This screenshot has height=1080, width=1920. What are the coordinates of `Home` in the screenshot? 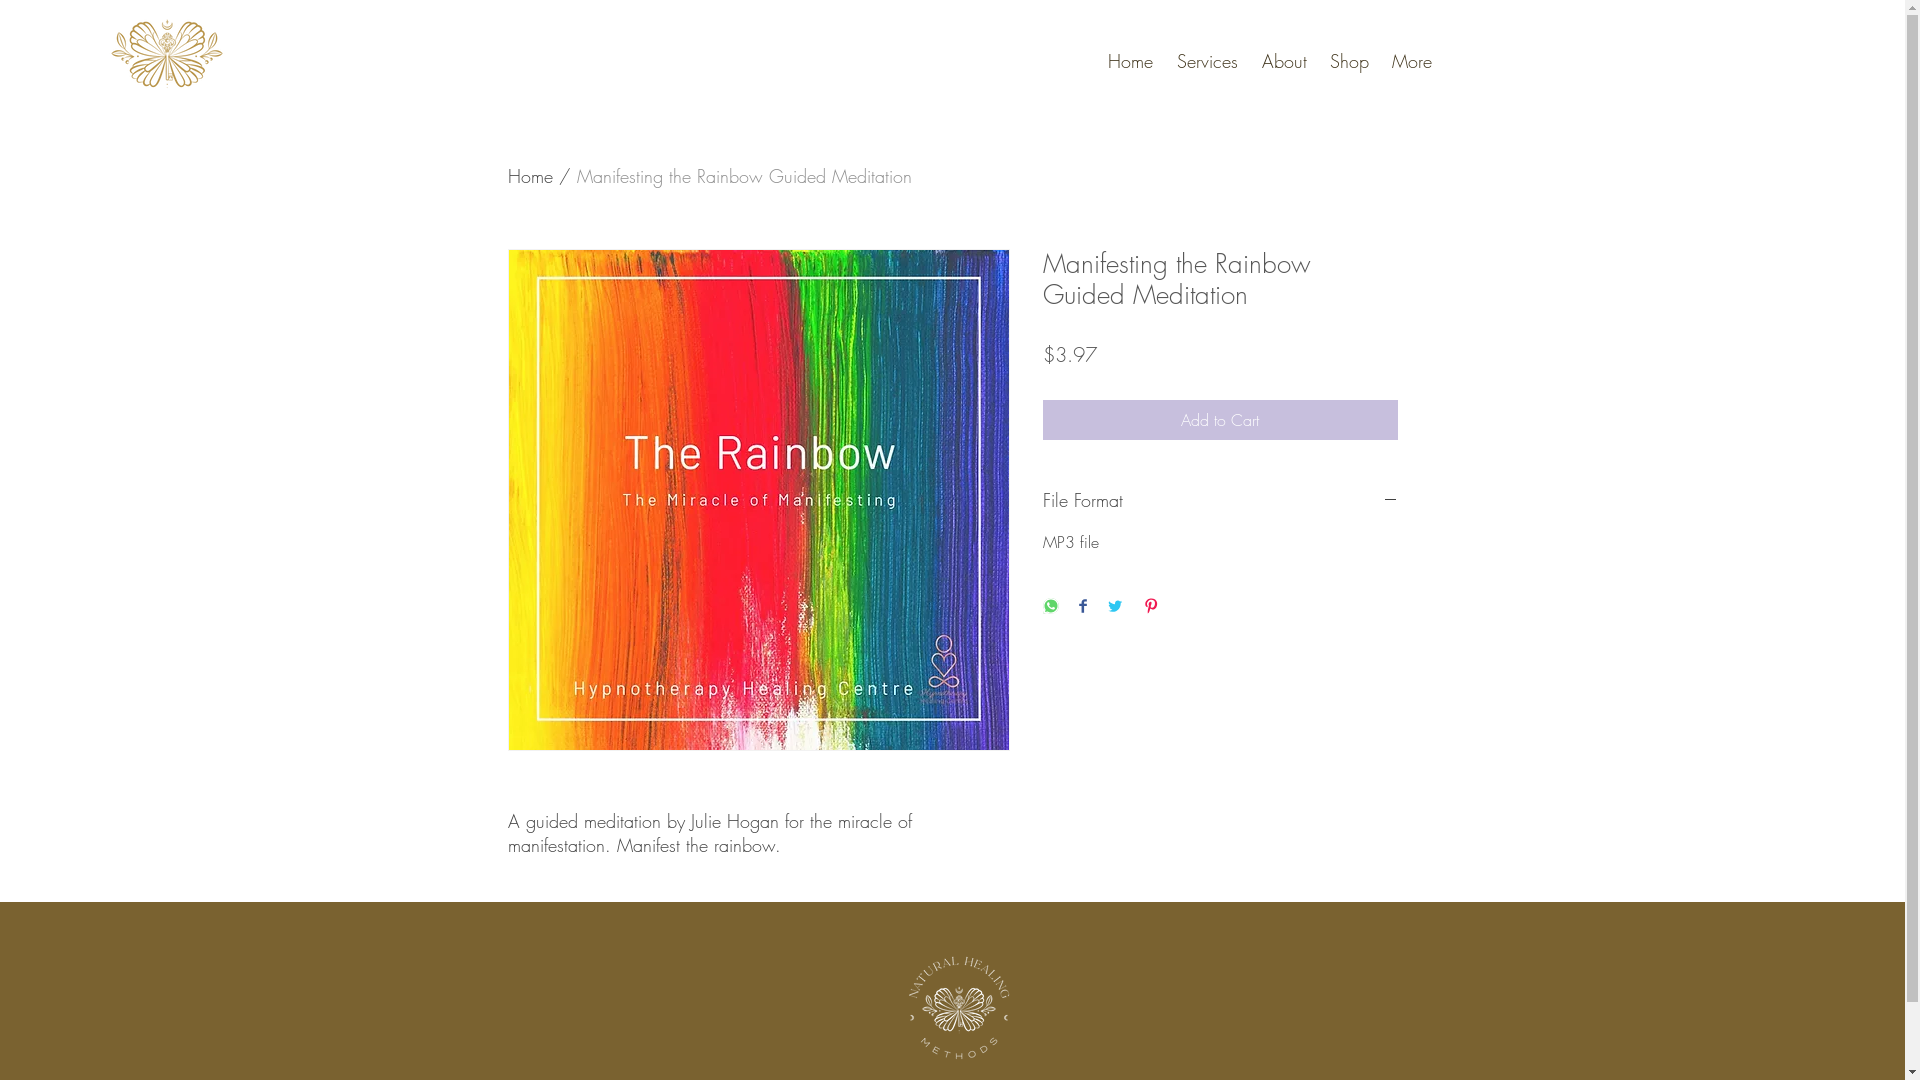 It's located at (1128, 61).